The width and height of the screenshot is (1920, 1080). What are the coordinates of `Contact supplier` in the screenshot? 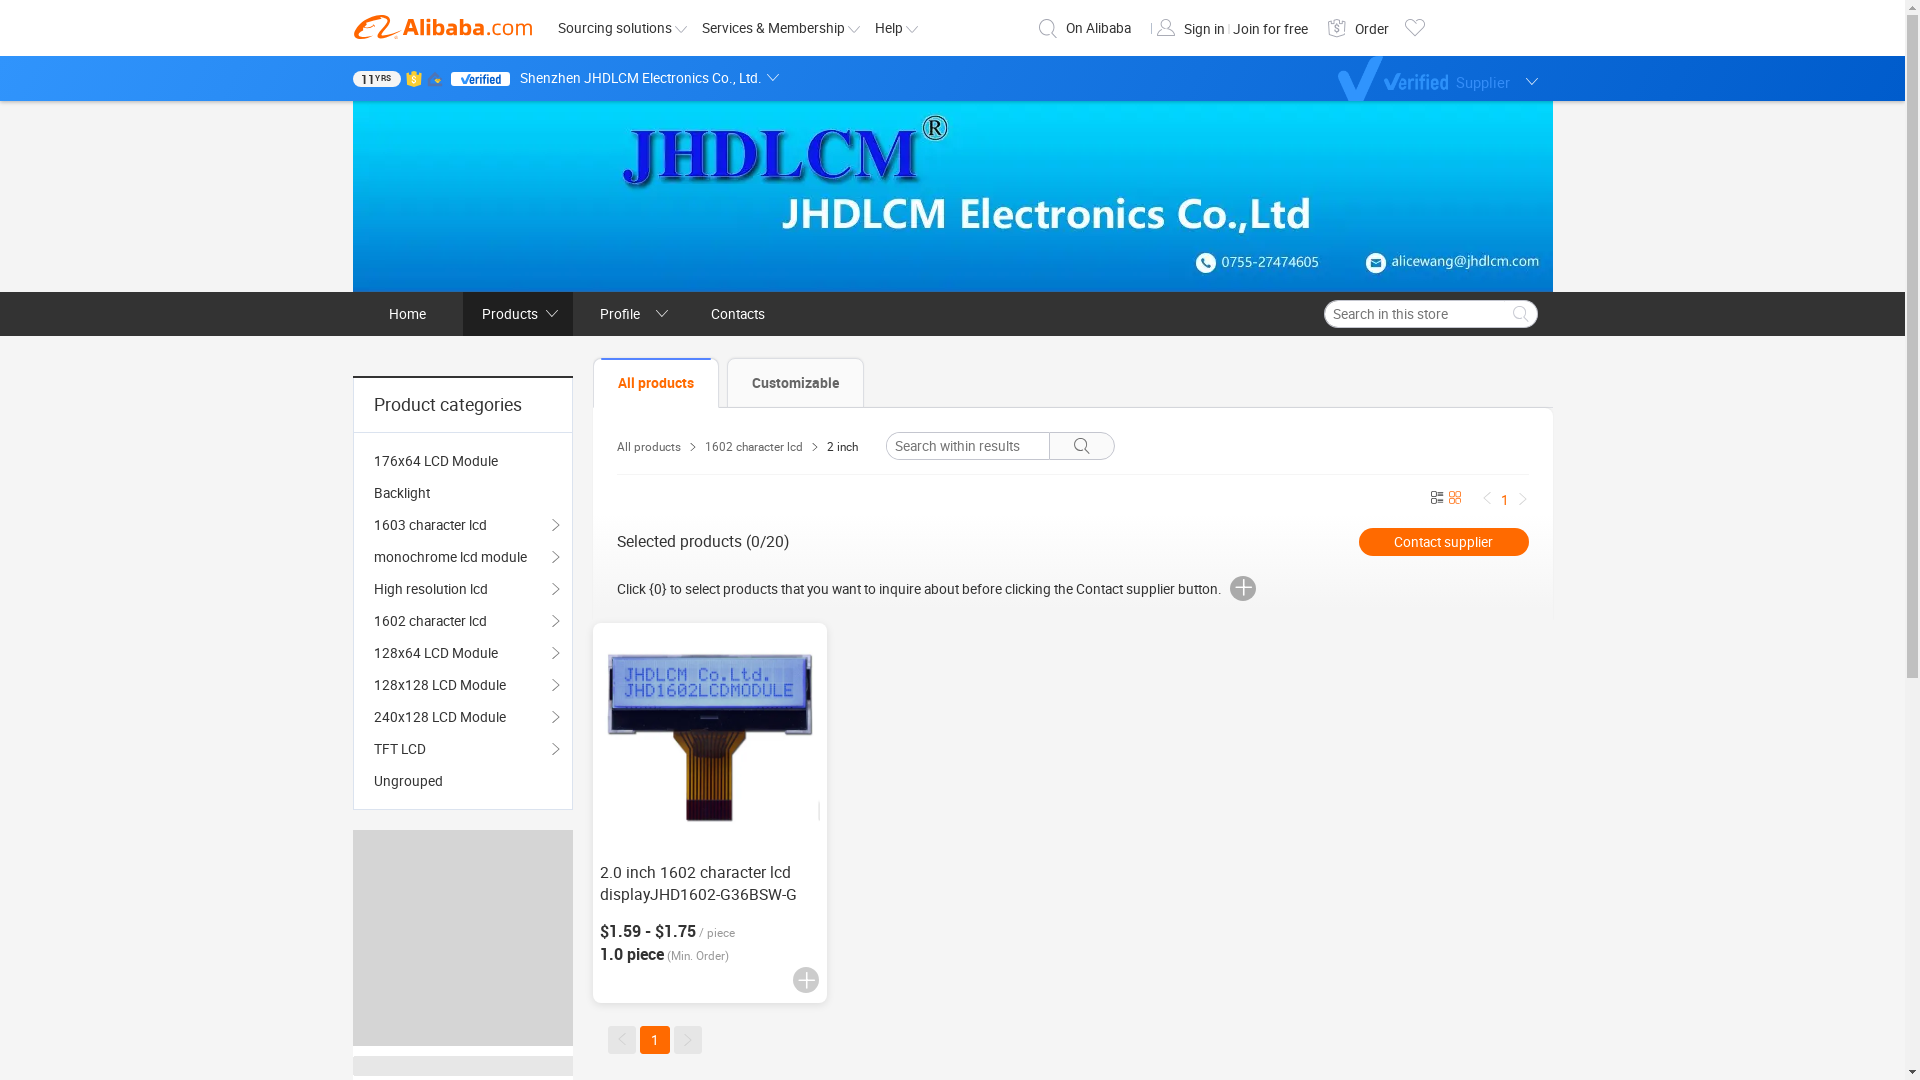 It's located at (1443, 542).